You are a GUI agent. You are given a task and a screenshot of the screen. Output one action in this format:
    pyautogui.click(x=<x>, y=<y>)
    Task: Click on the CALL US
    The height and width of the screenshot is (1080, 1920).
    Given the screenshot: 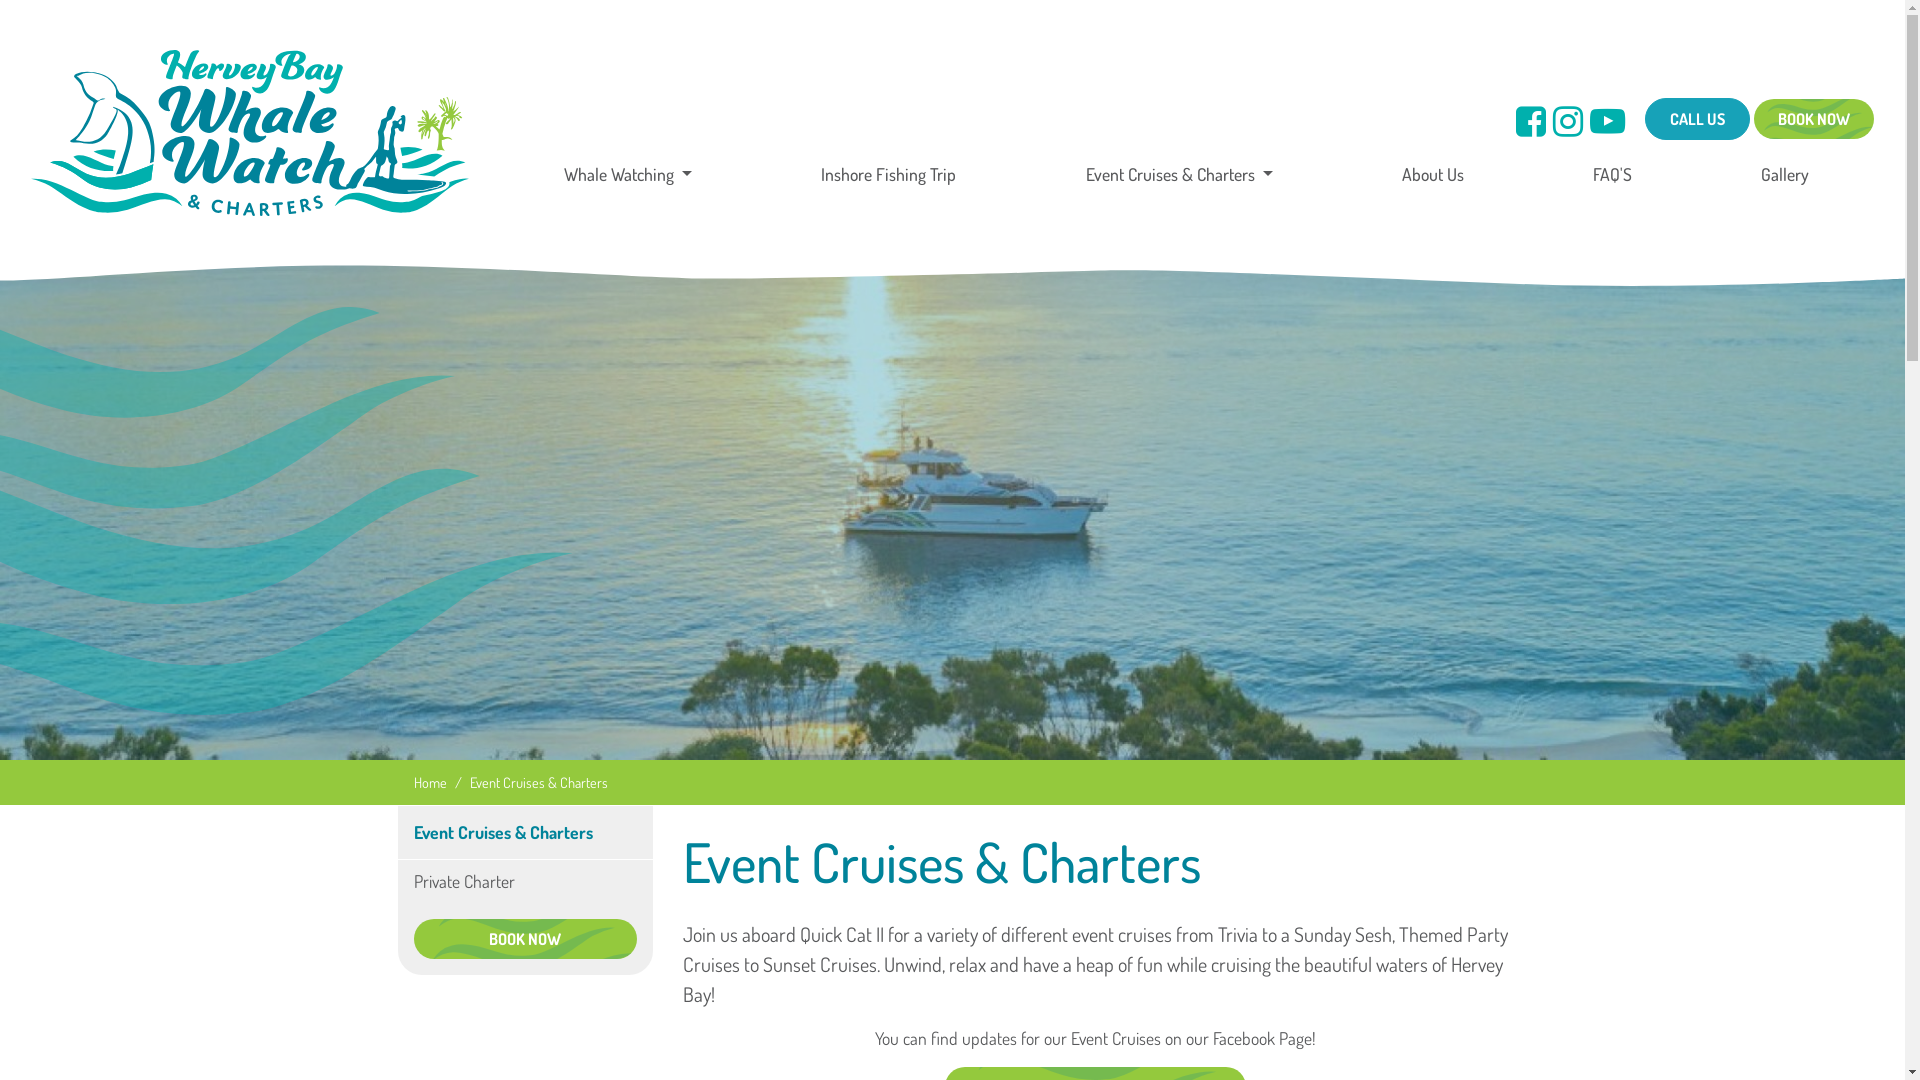 What is the action you would take?
    pyautogui.click(x=1698, y=119)
    